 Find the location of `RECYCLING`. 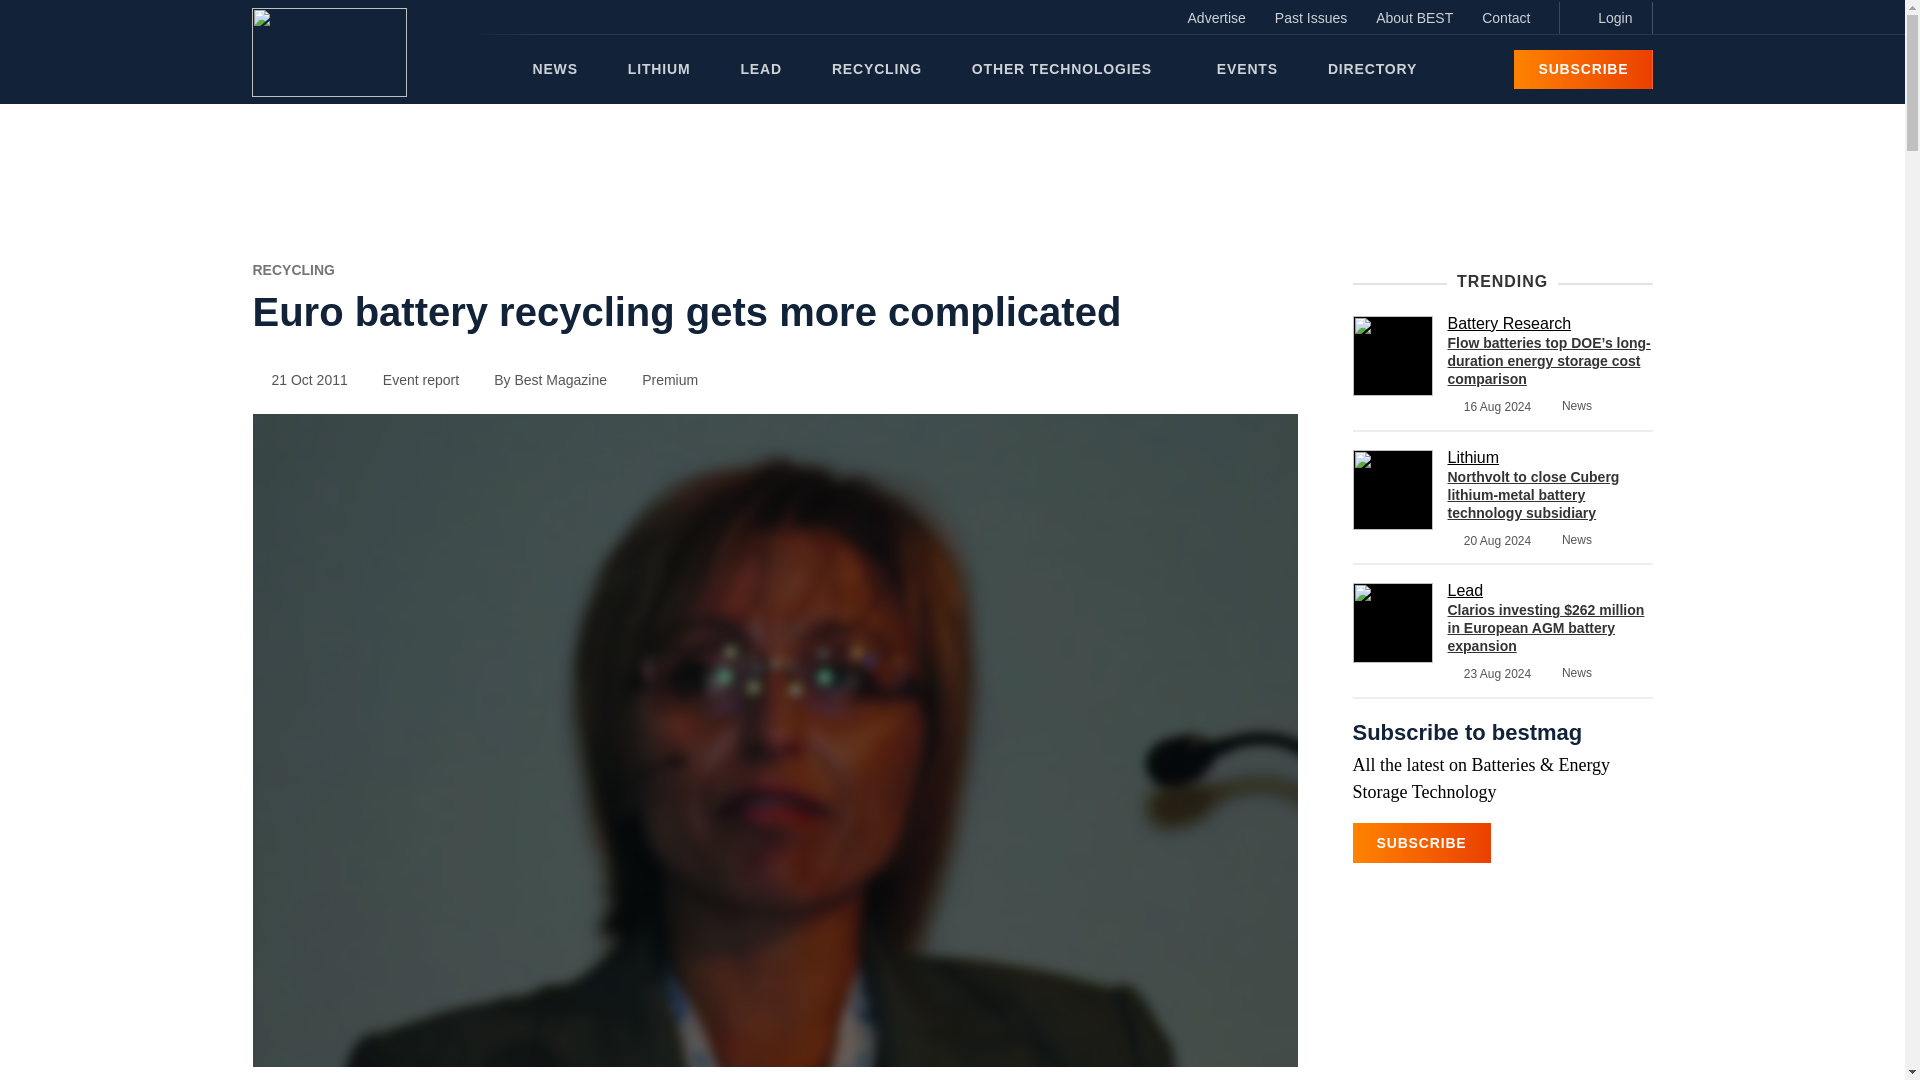

RECYCLING is located at coordinates (292, 270).